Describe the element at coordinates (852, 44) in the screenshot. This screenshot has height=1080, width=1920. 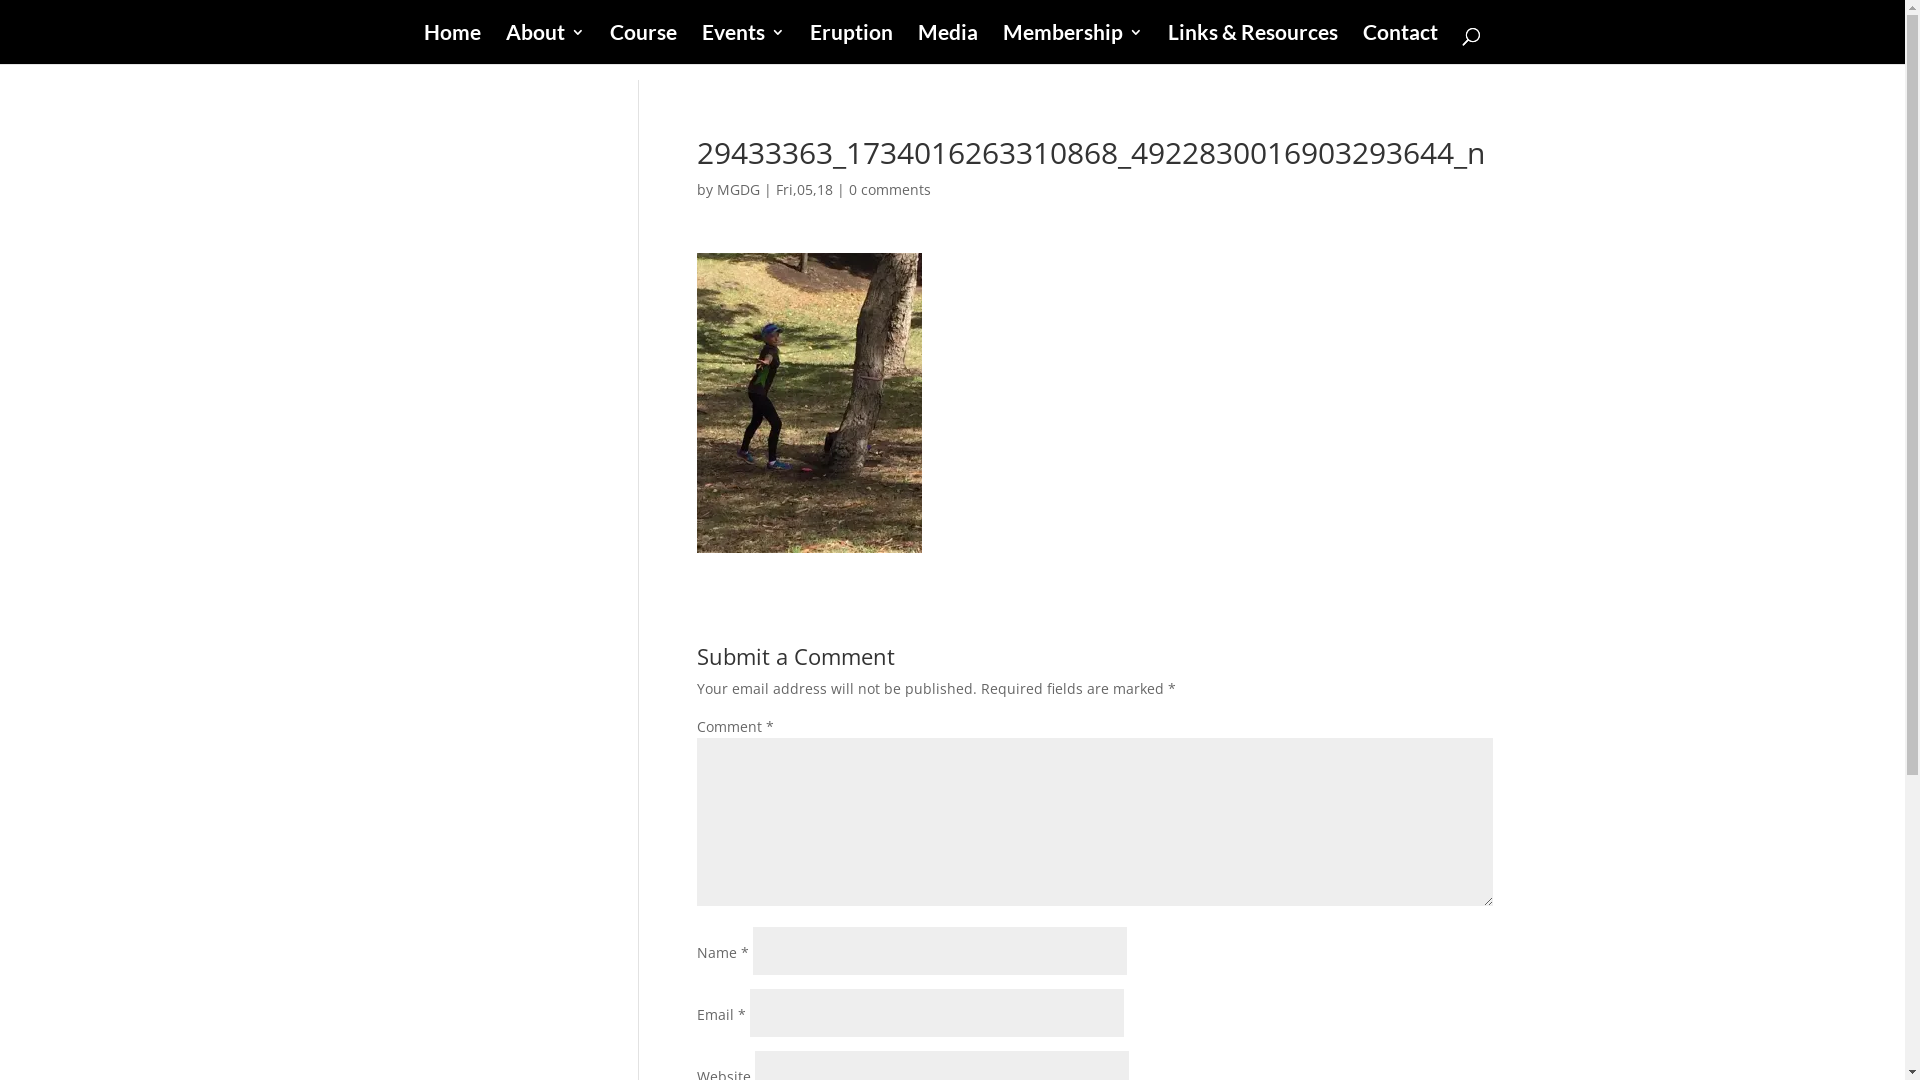
I see `Eruption` at that location.